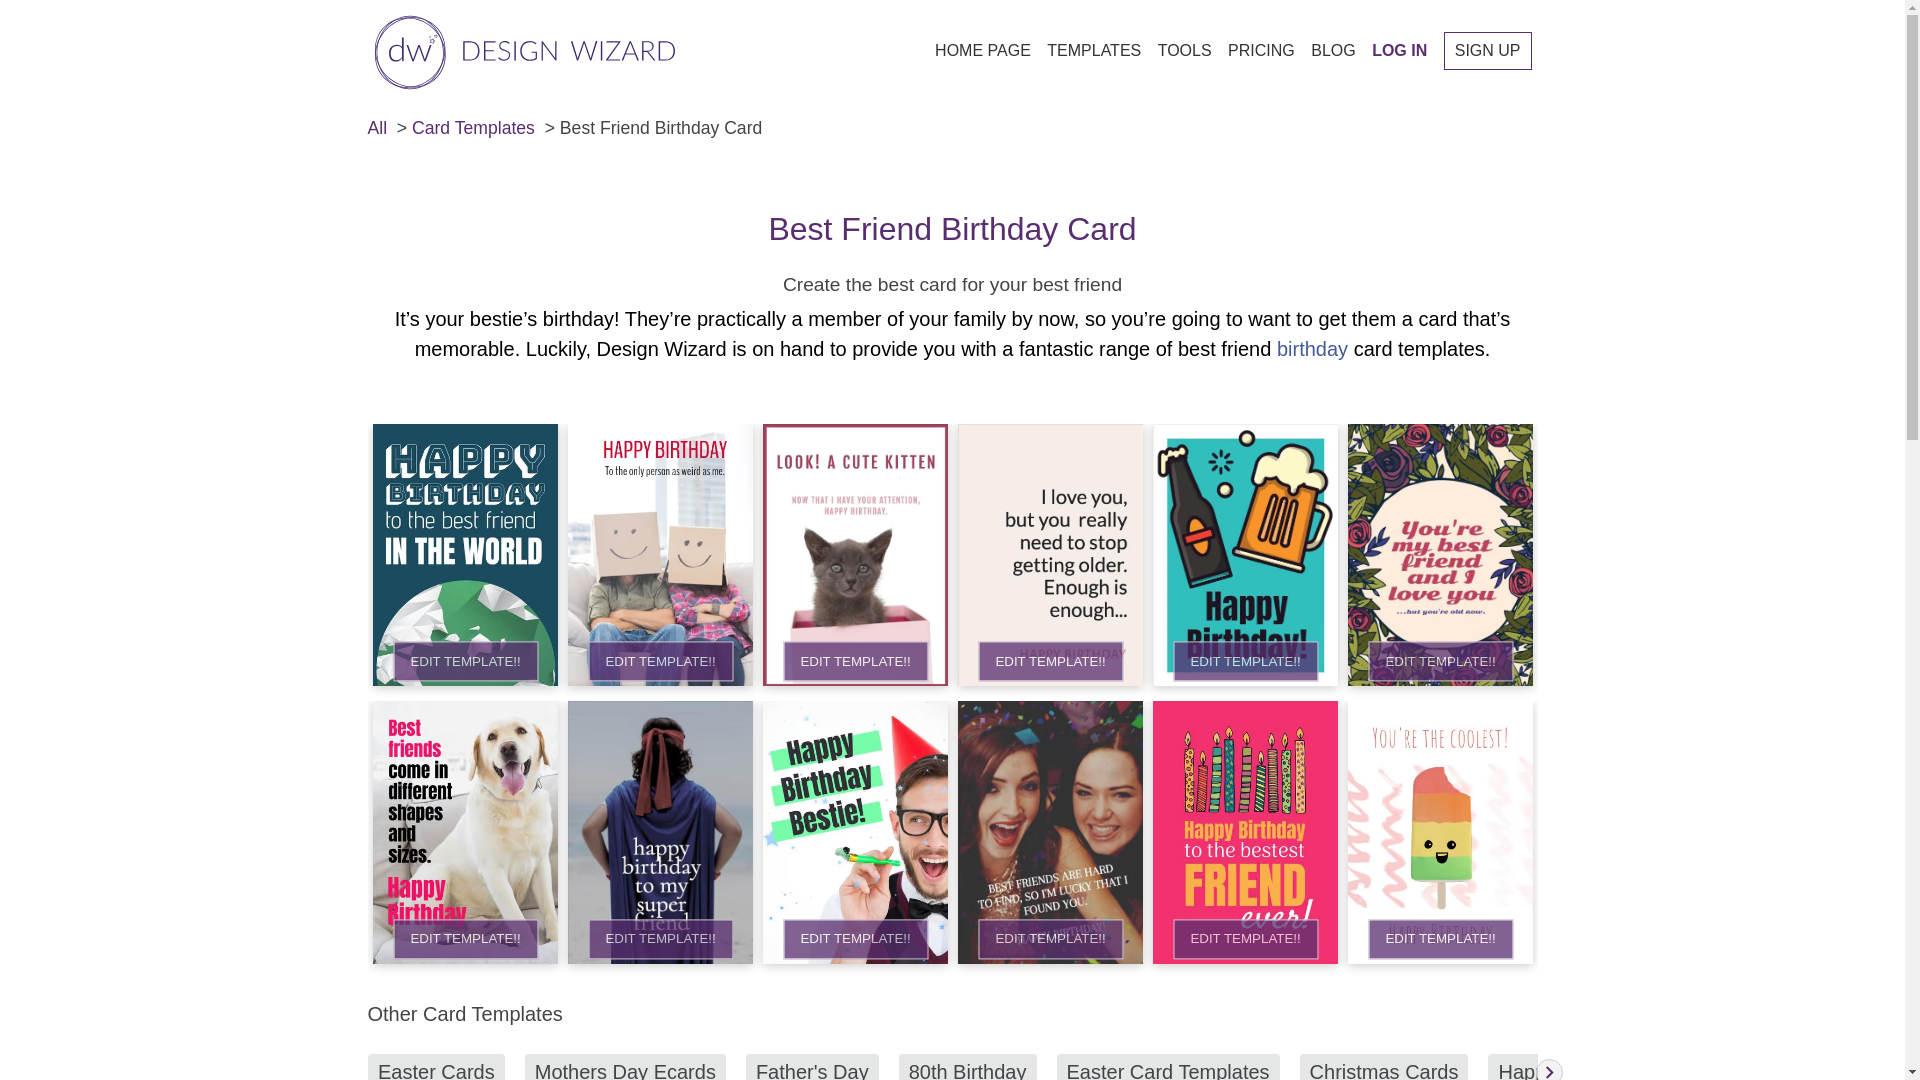 This screenshot has width=1920, height=1080. I want to click on EDIT TEMPLATE!!, so click(660, 661).